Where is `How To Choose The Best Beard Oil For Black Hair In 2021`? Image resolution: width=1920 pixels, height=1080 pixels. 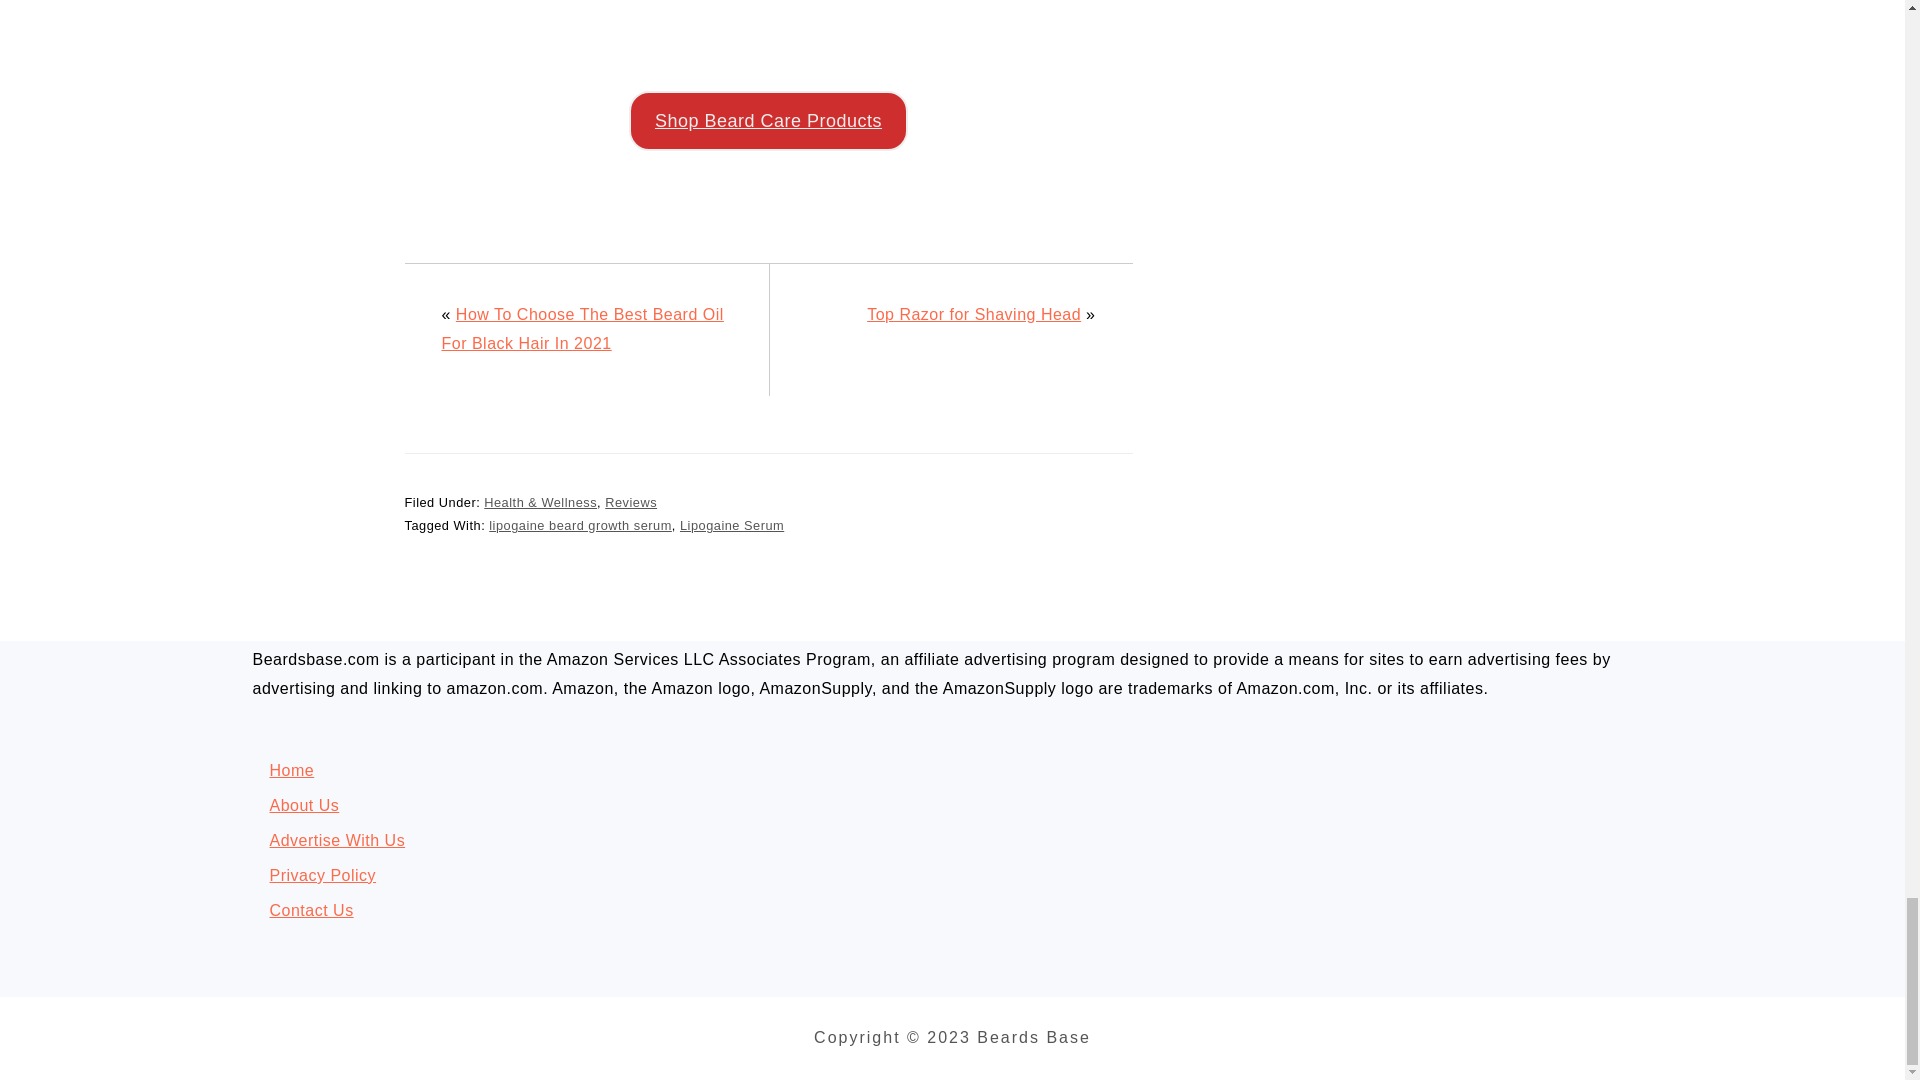
How To Choose The Best Beard Oil For Black Hair In 2021 is located at coordinates (582, 328).